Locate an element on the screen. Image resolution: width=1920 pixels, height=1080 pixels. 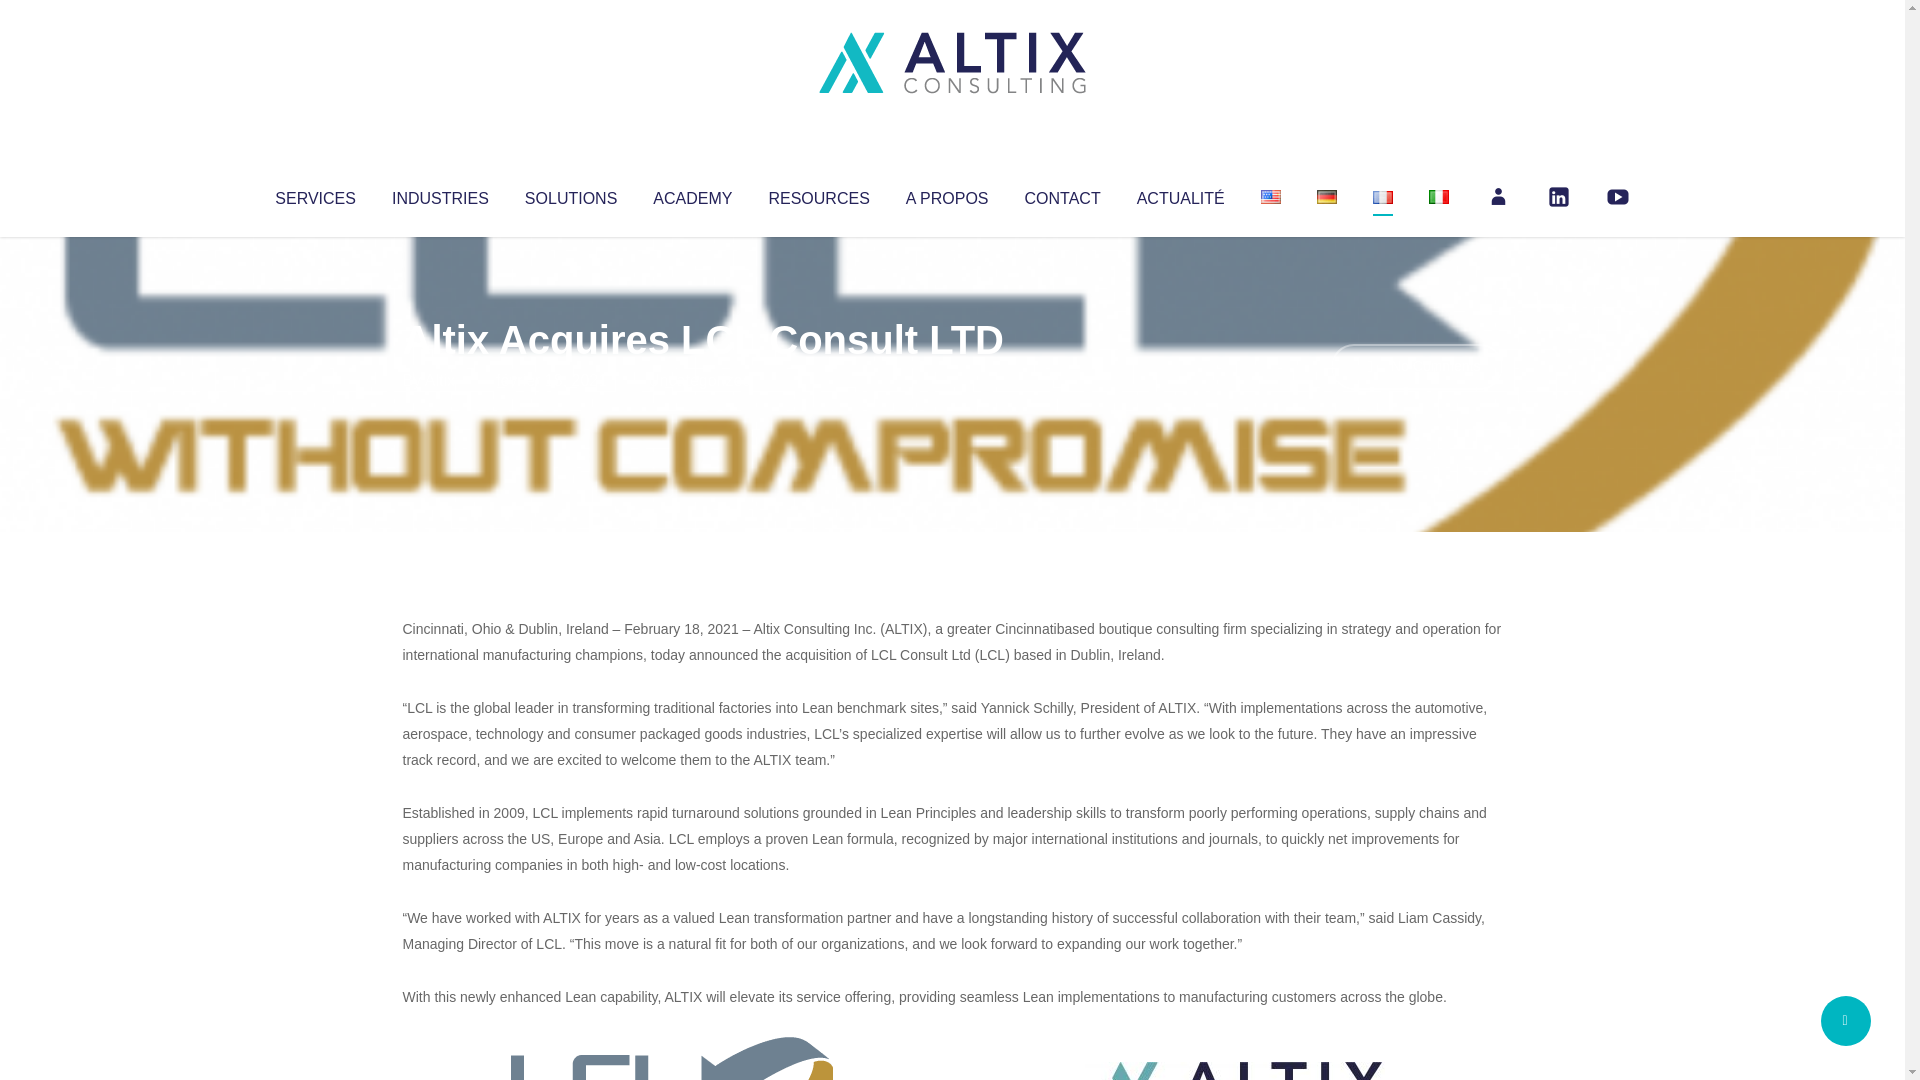
Uncategorized is located at coordinates (699, 380).